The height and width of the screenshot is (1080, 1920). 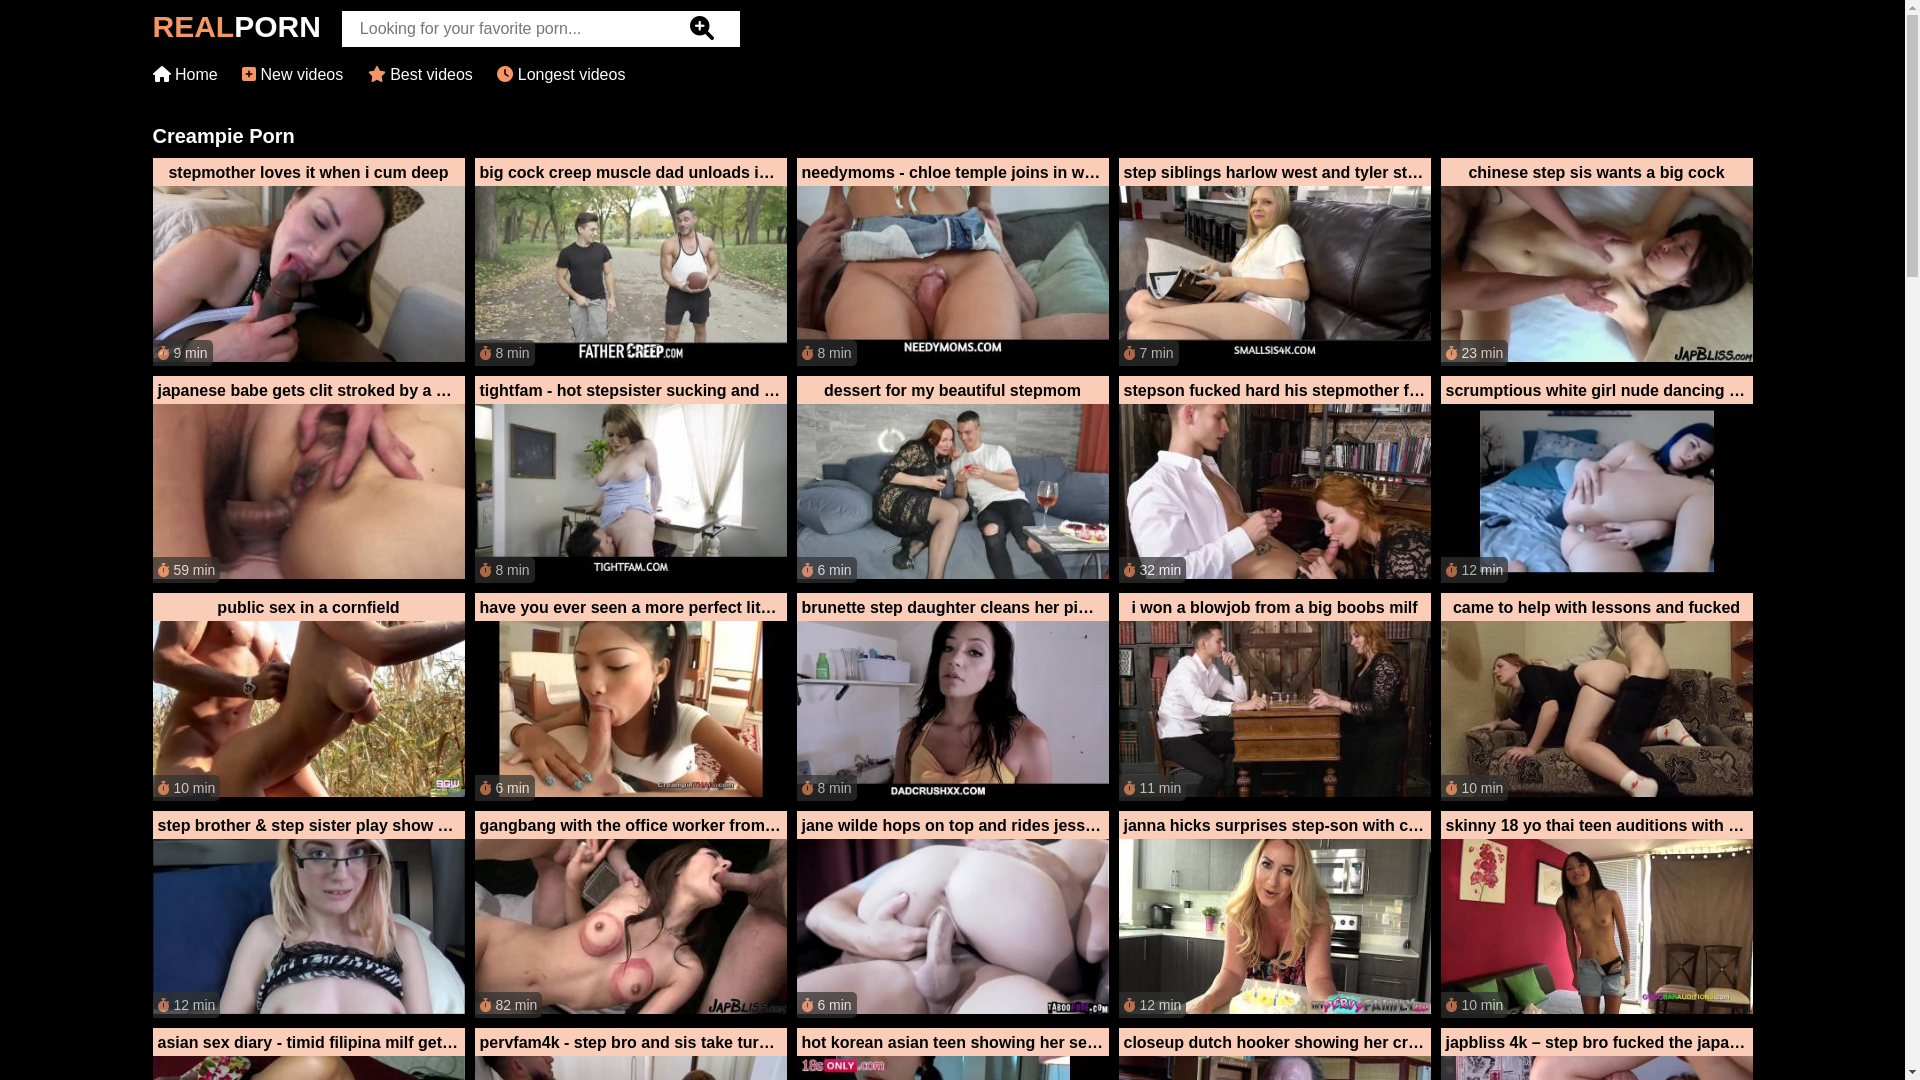 What do you see at coordinates (236, 32) in the screenshot?
I see `REALPORN` at bounding box center [236, 32].